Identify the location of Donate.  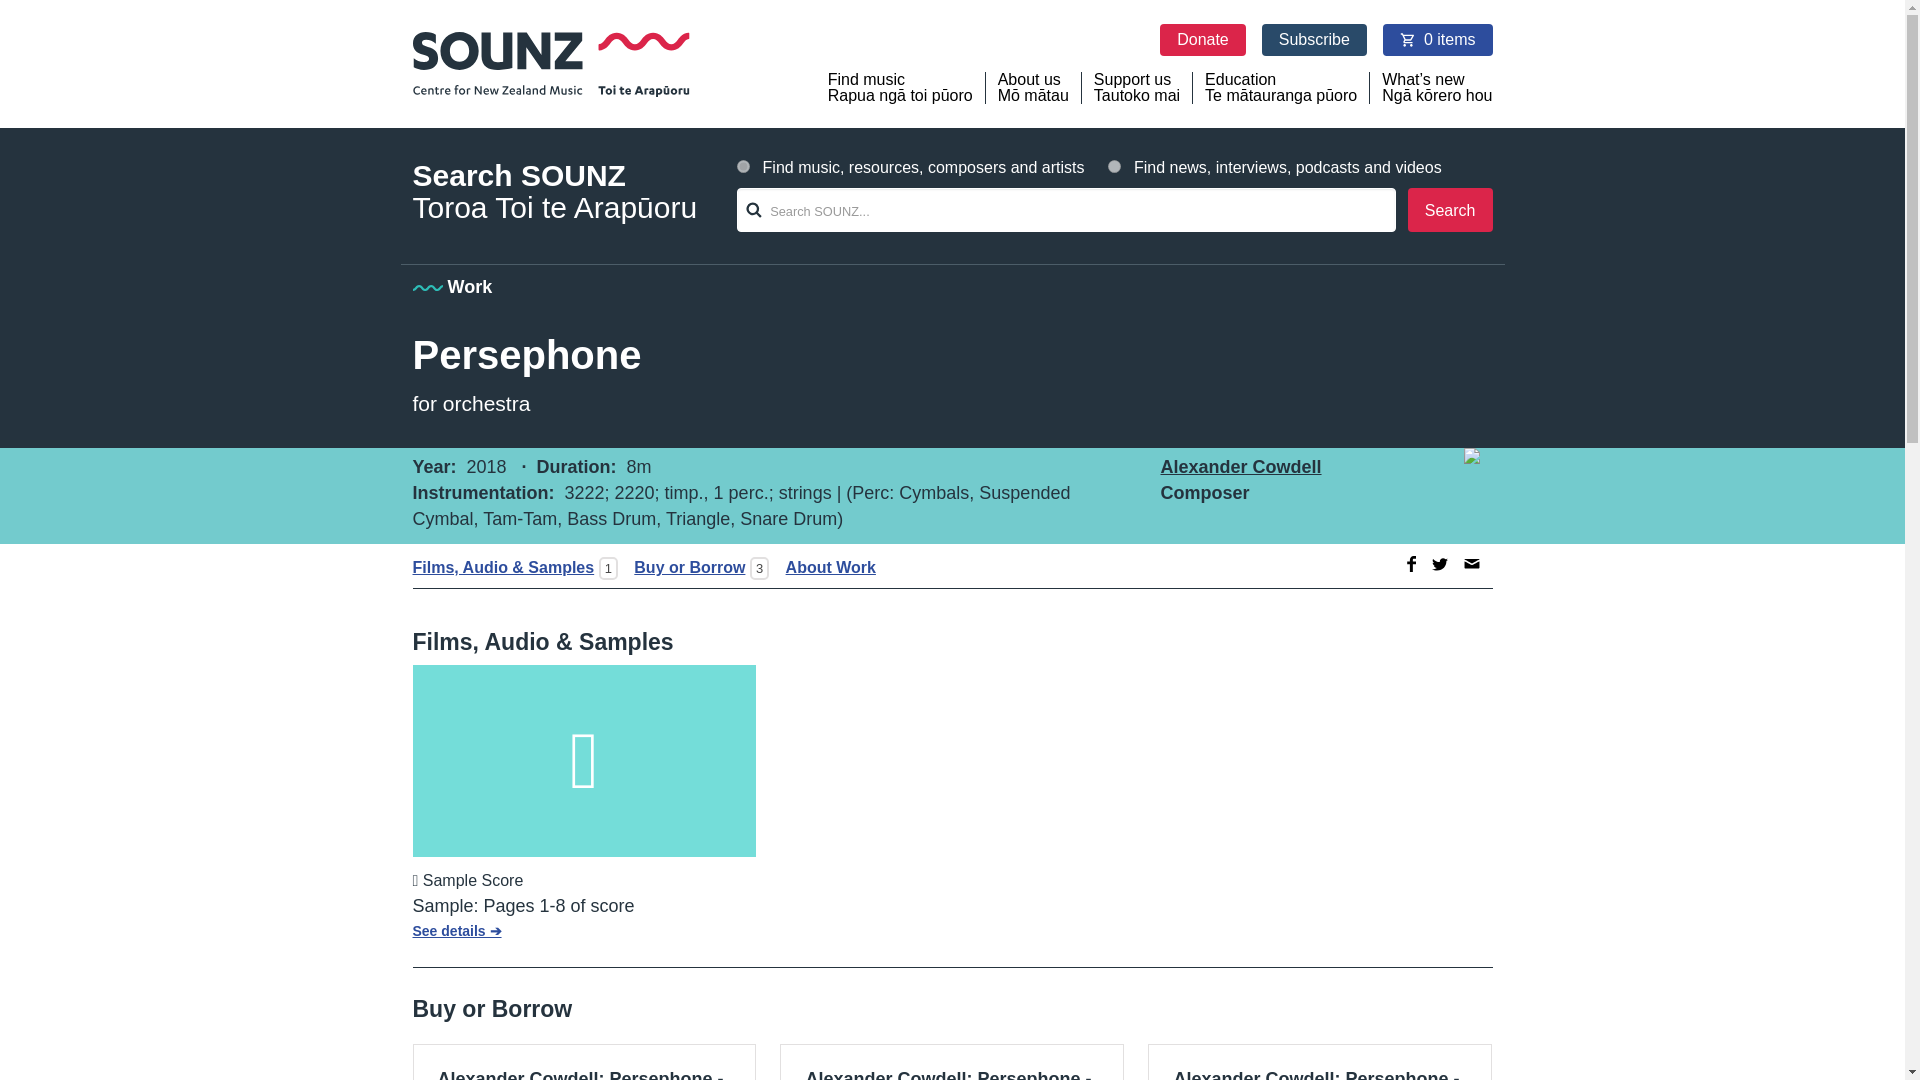
(1202, 40).